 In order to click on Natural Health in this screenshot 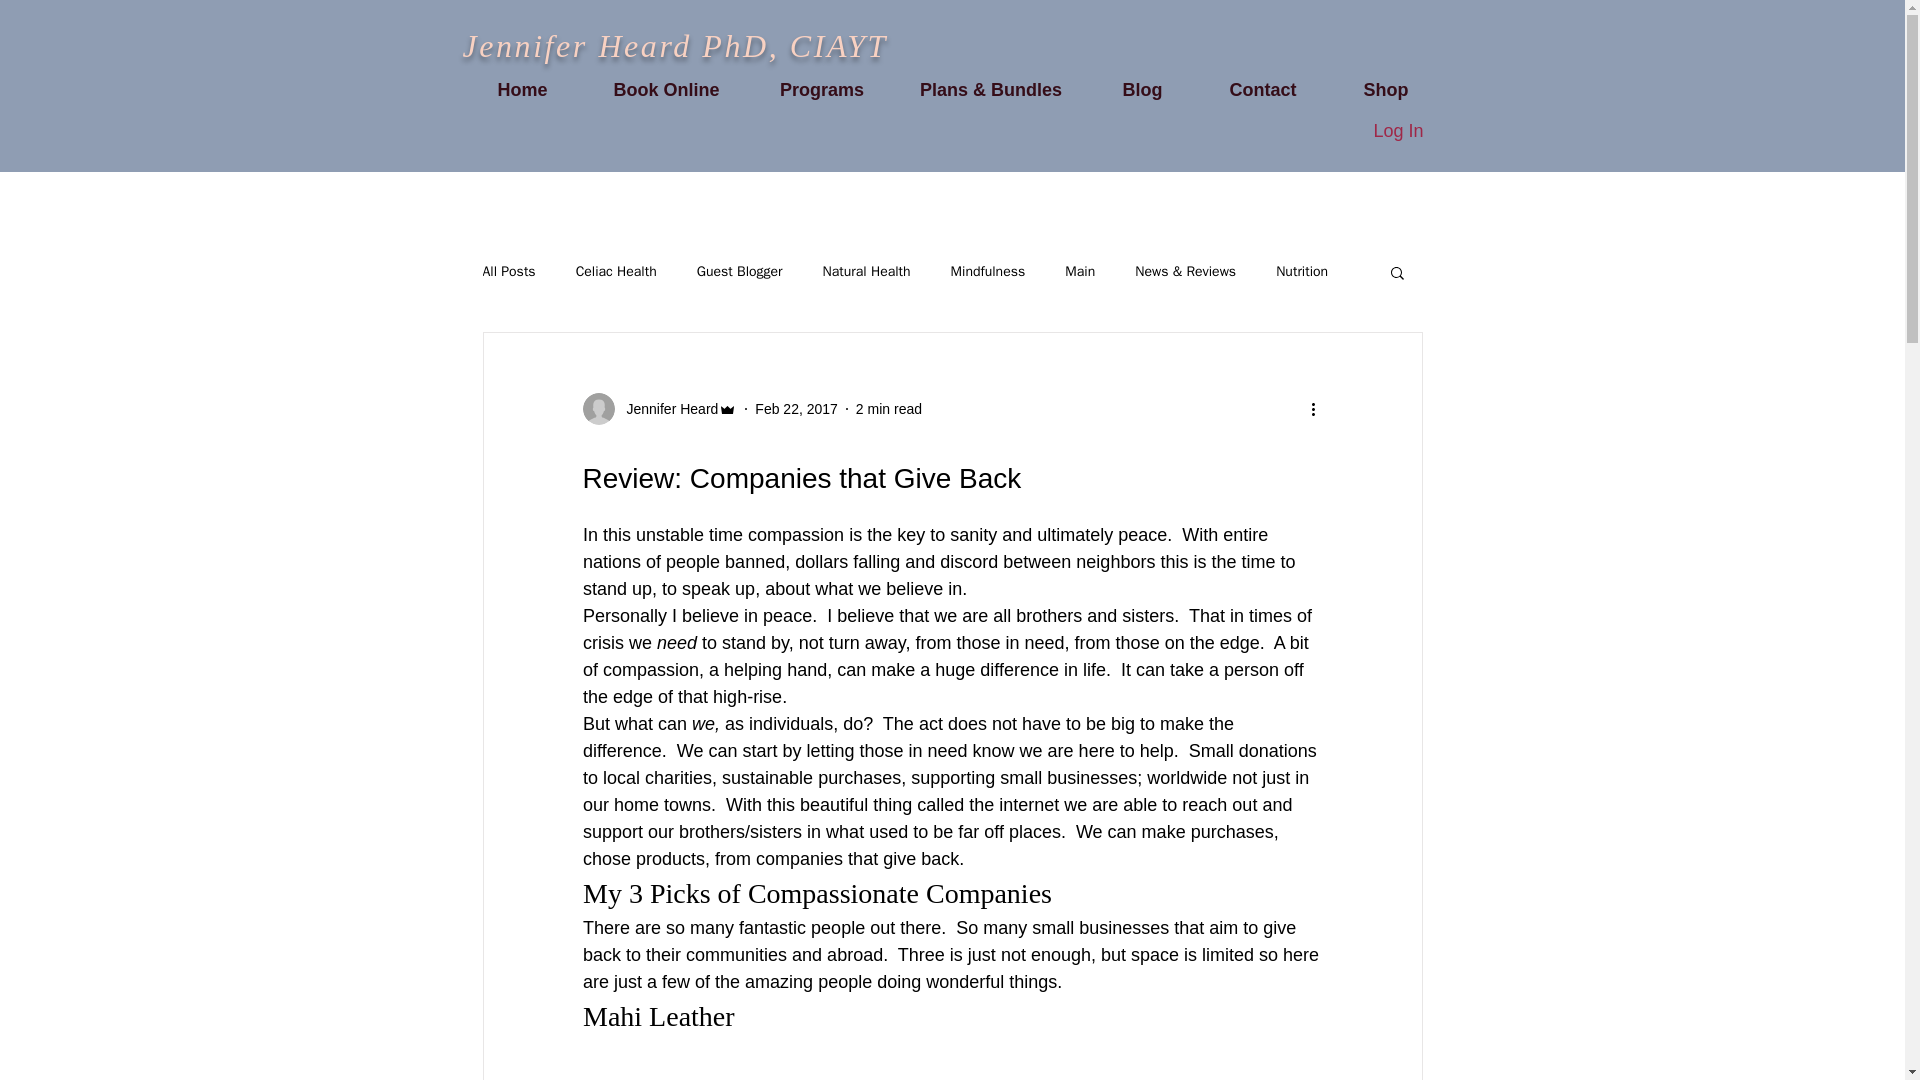, I will do `click(866, 272)`.